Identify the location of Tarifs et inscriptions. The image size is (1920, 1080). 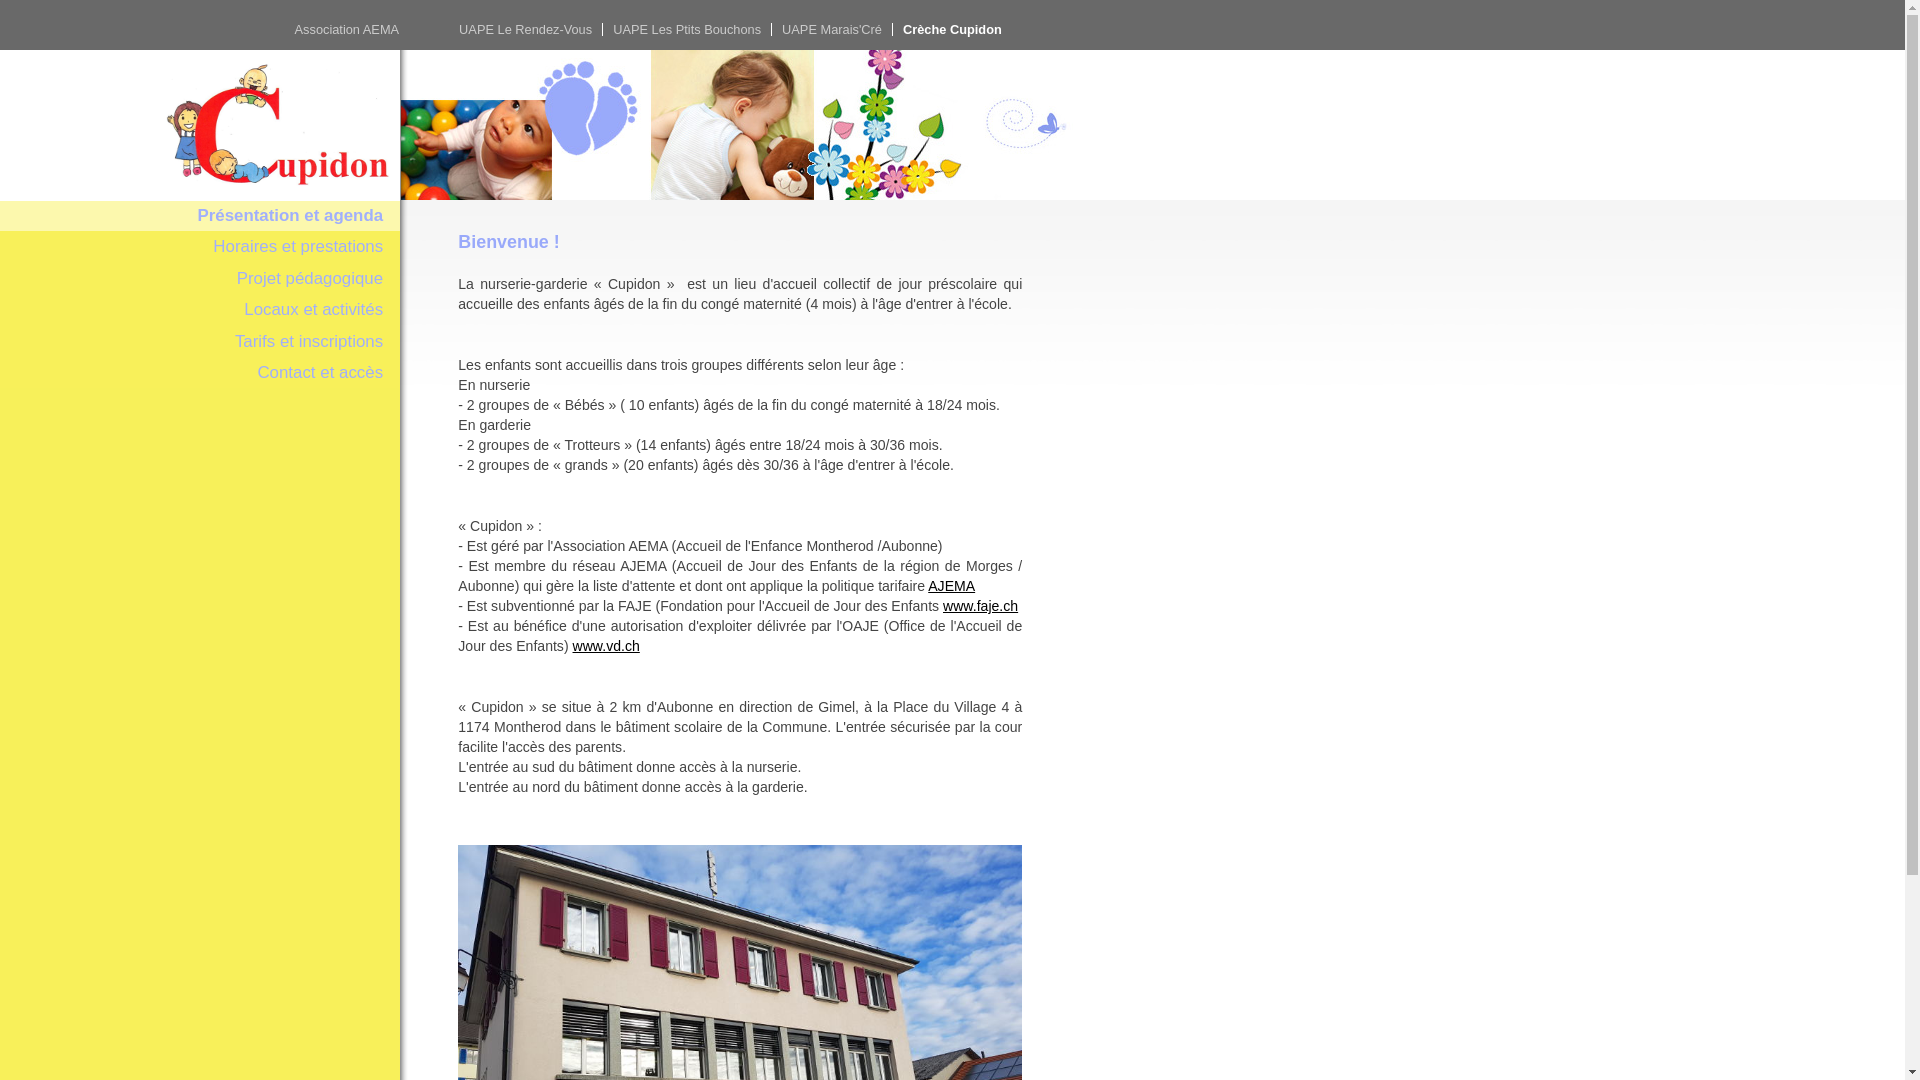
(200, 342).